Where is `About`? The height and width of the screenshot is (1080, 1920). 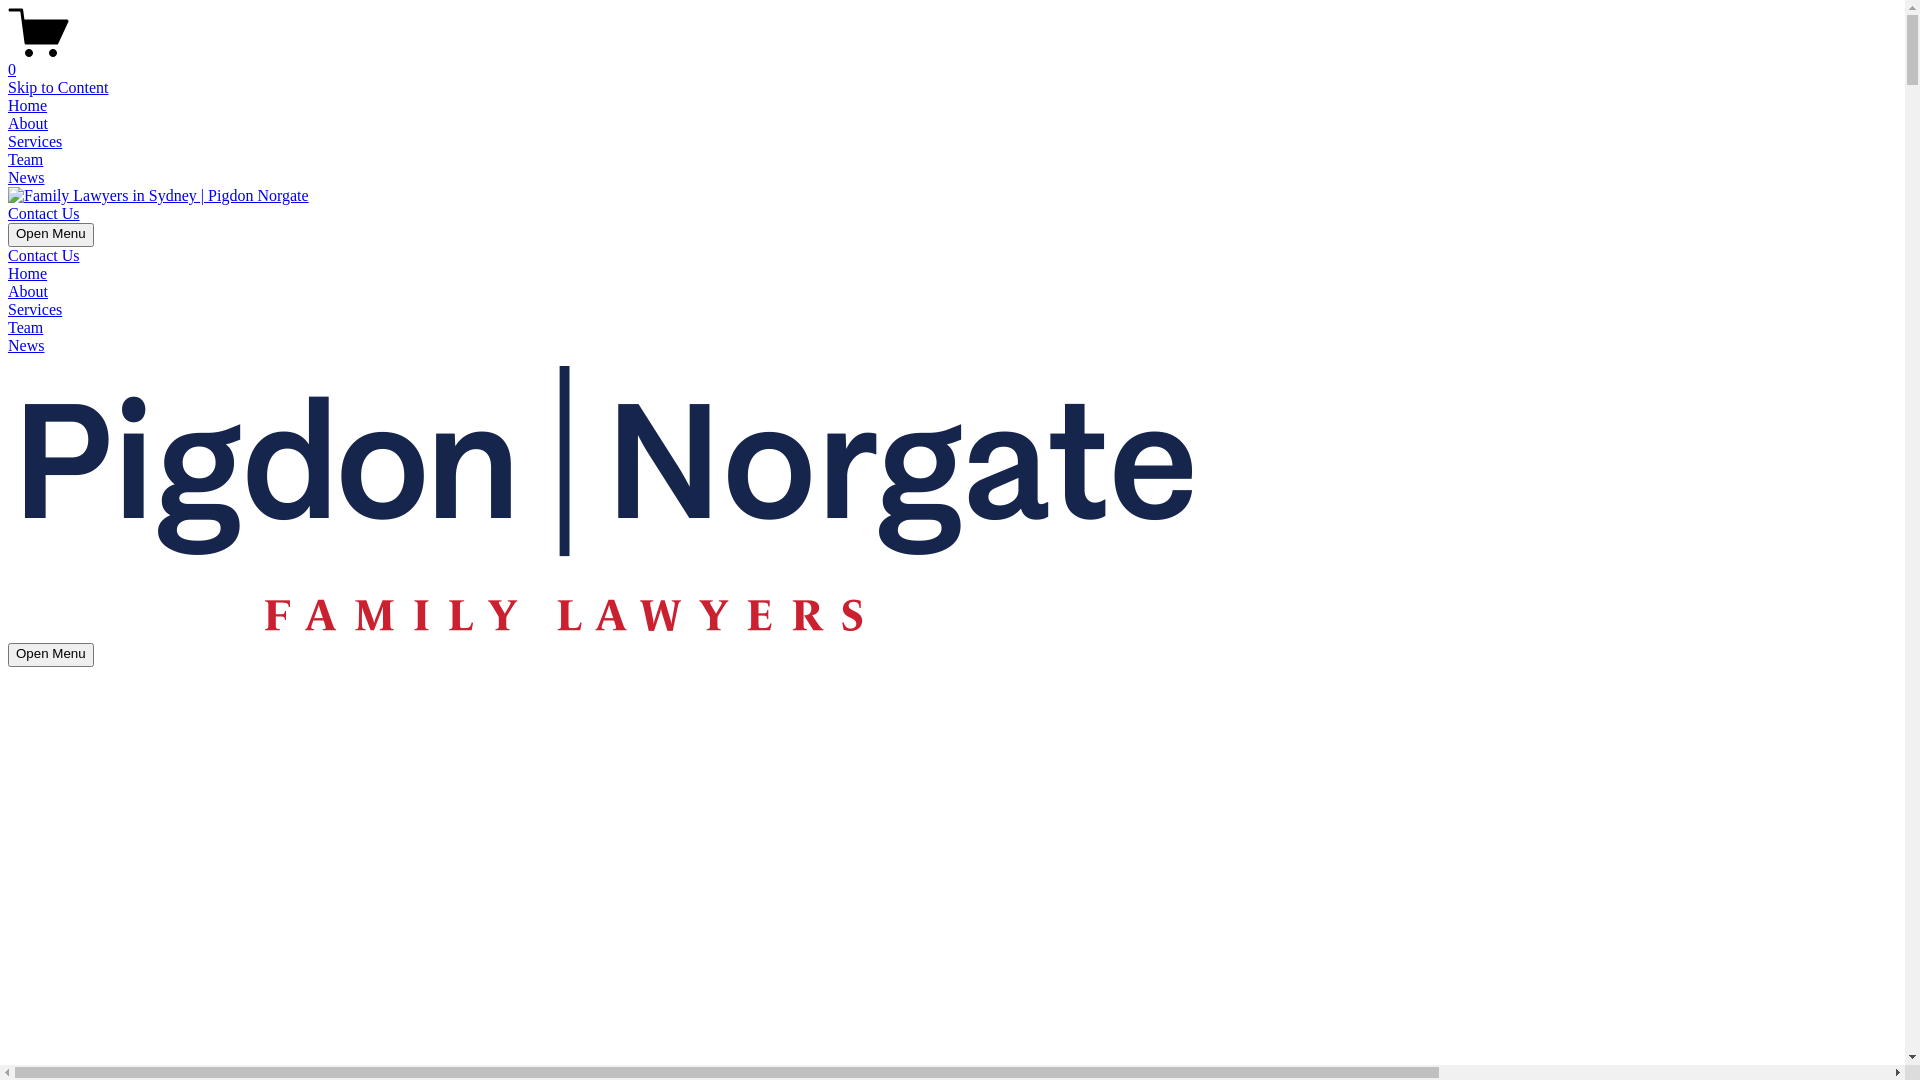
About is located at coordinates (28, 292).